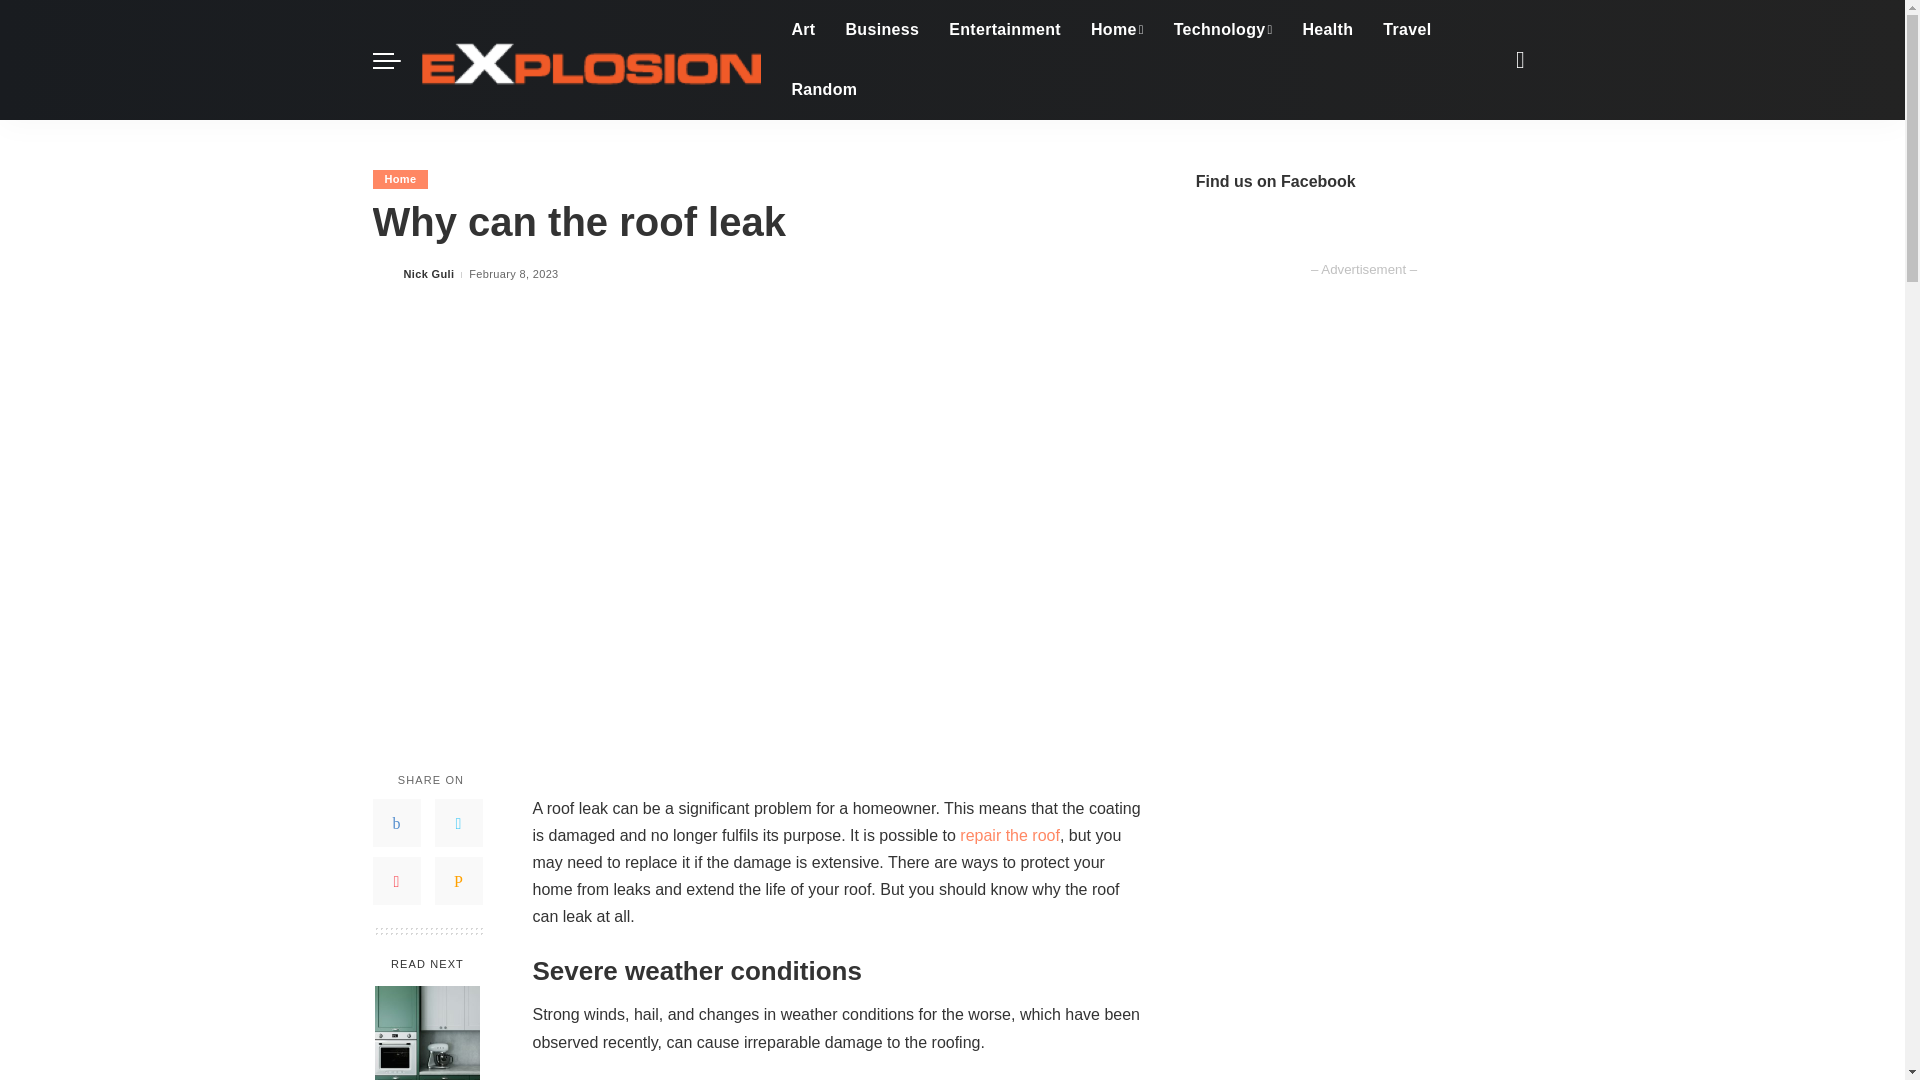  What do you see at coordinates (1504, 160) in the screenshot?
I see `Search` at bounding box center [1504, 160].